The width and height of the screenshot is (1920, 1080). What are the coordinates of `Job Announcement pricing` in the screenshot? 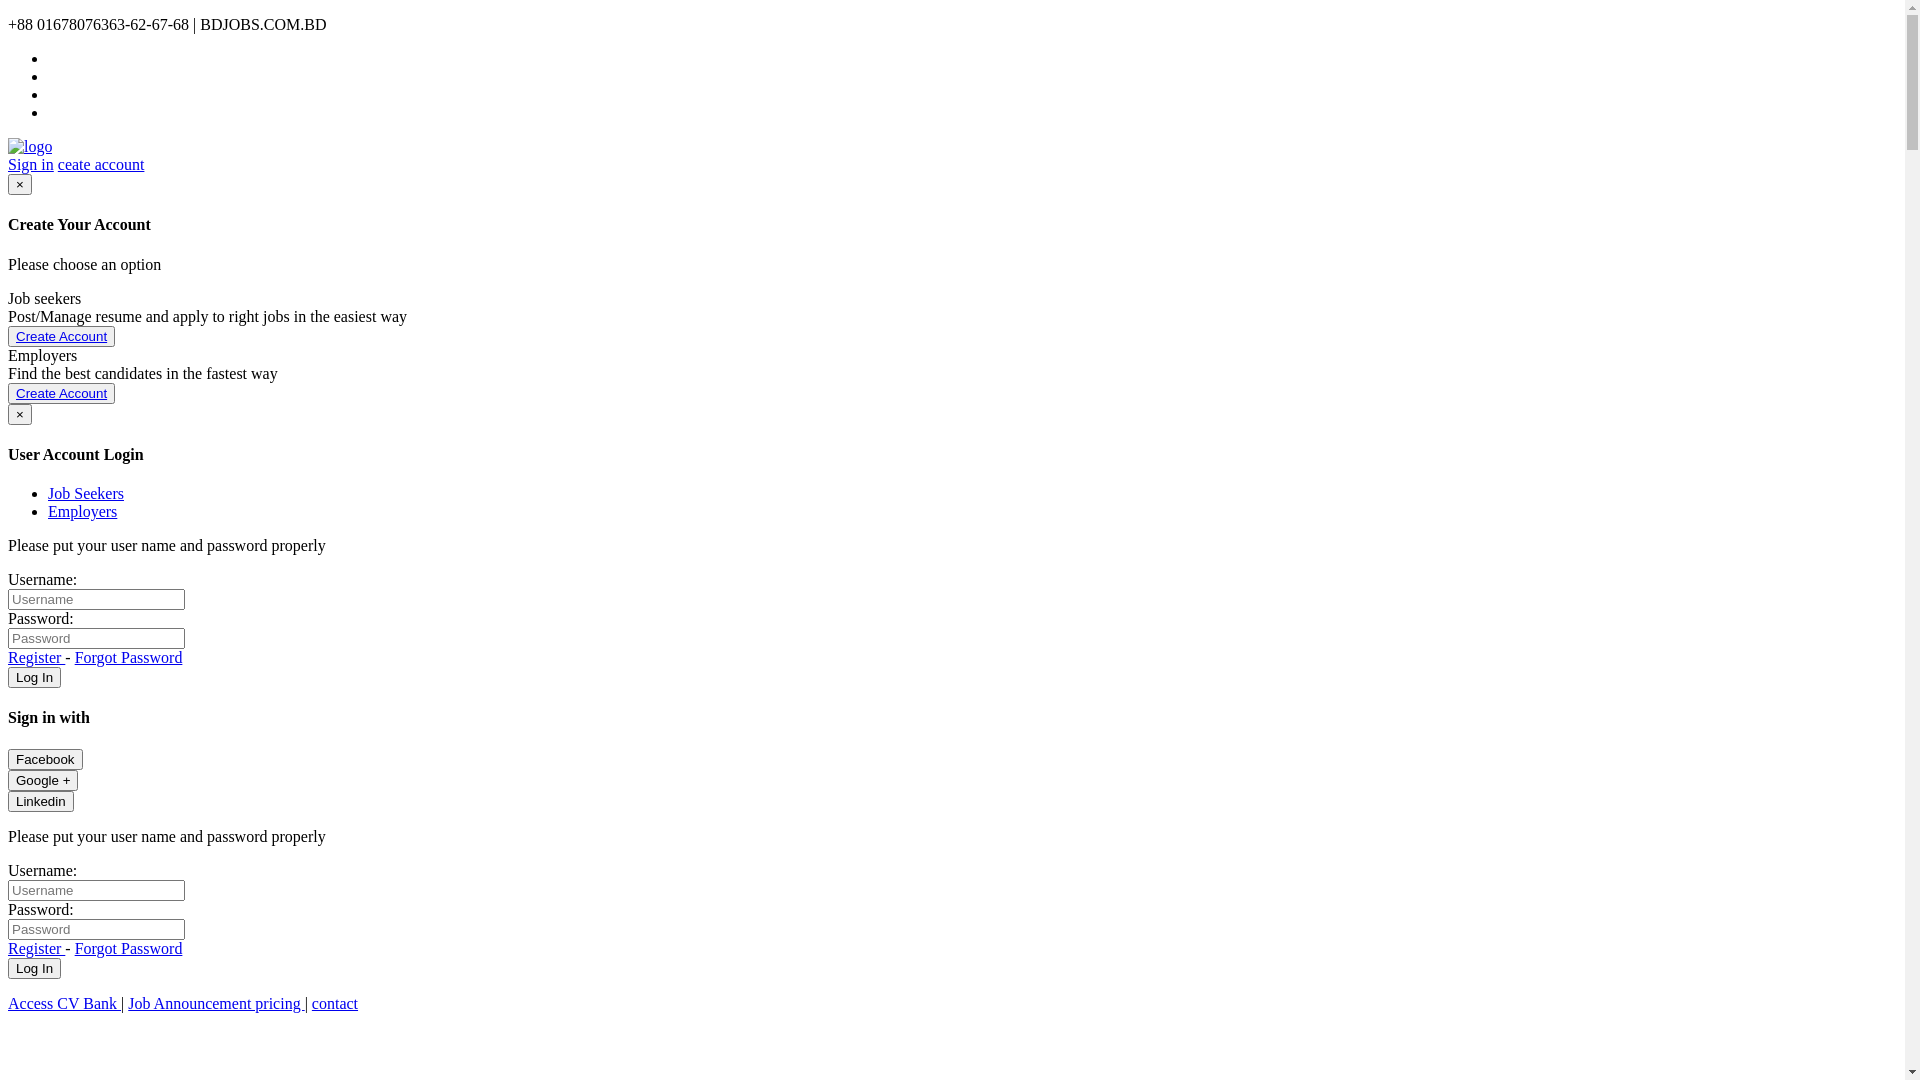 It's located at (216, 1004).